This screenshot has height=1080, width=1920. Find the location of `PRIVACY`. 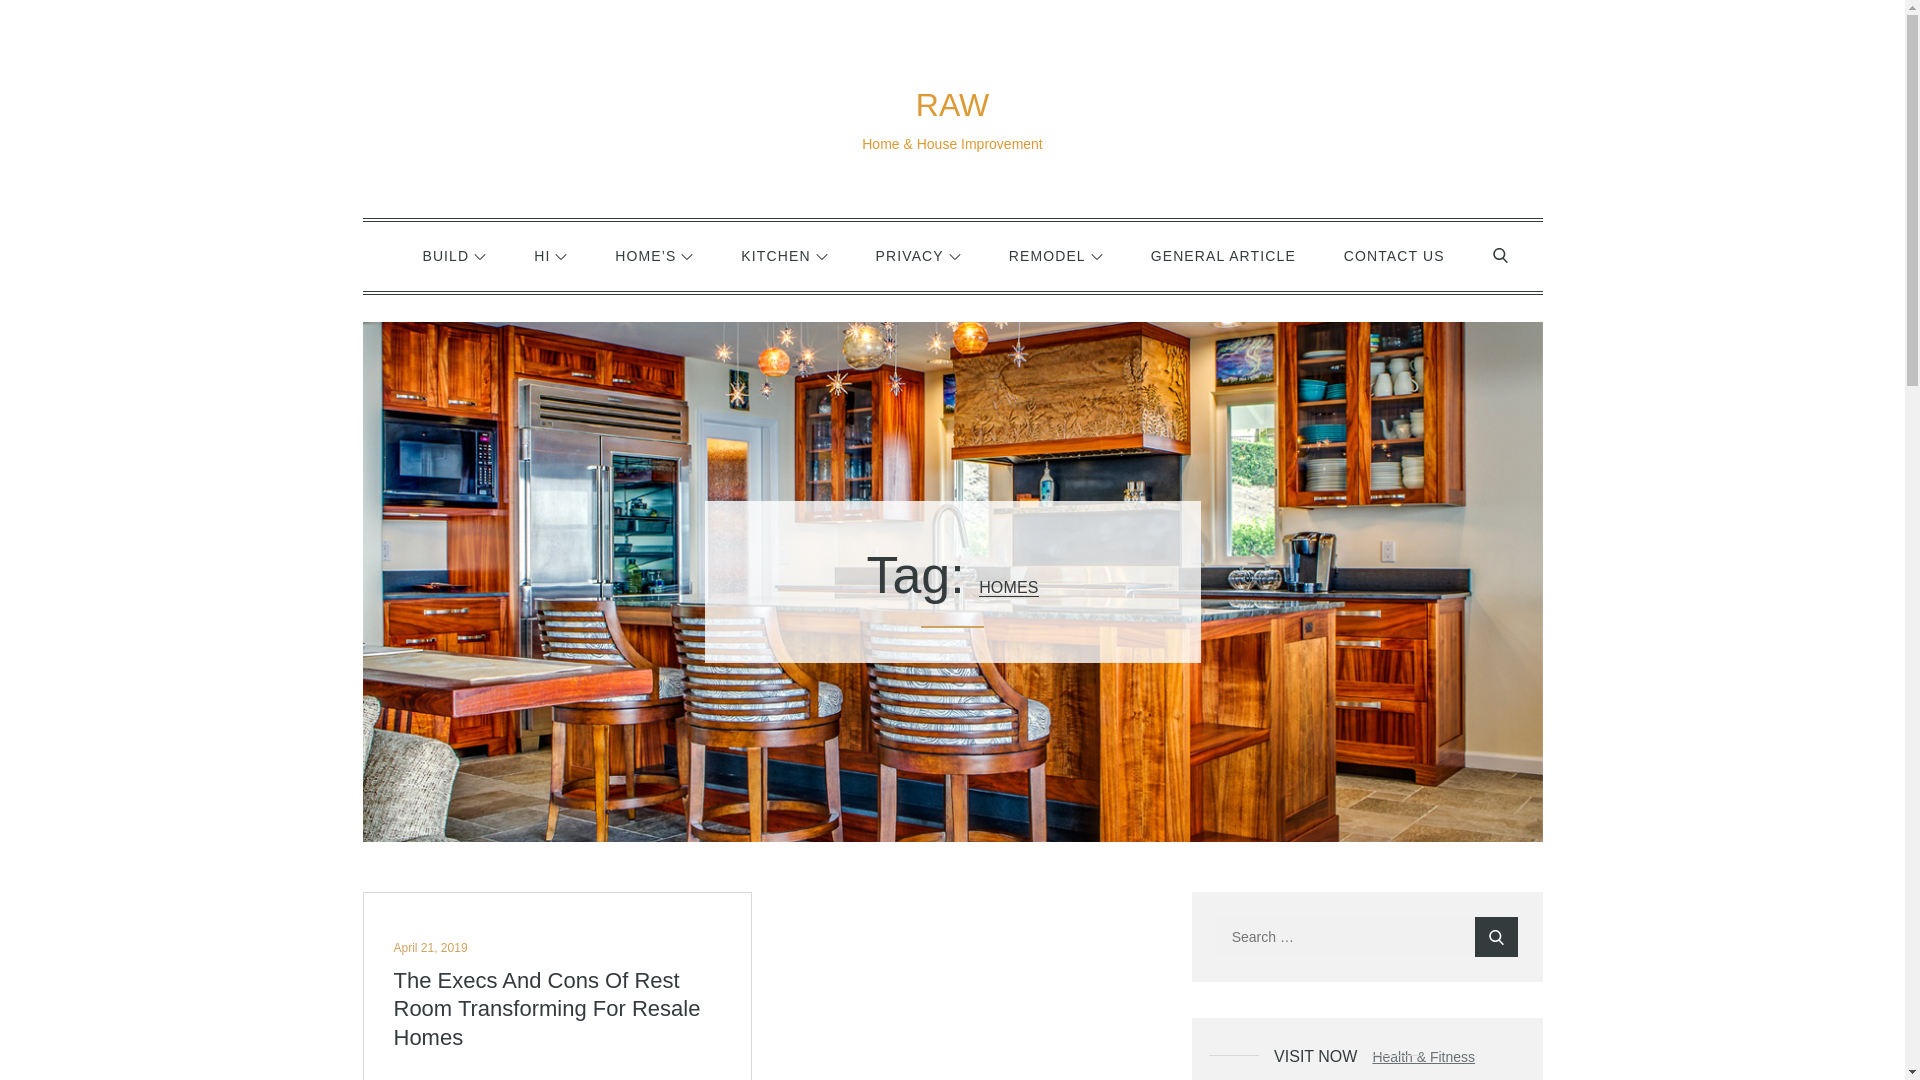

PRIVACY is located at coordinates (918, 256).